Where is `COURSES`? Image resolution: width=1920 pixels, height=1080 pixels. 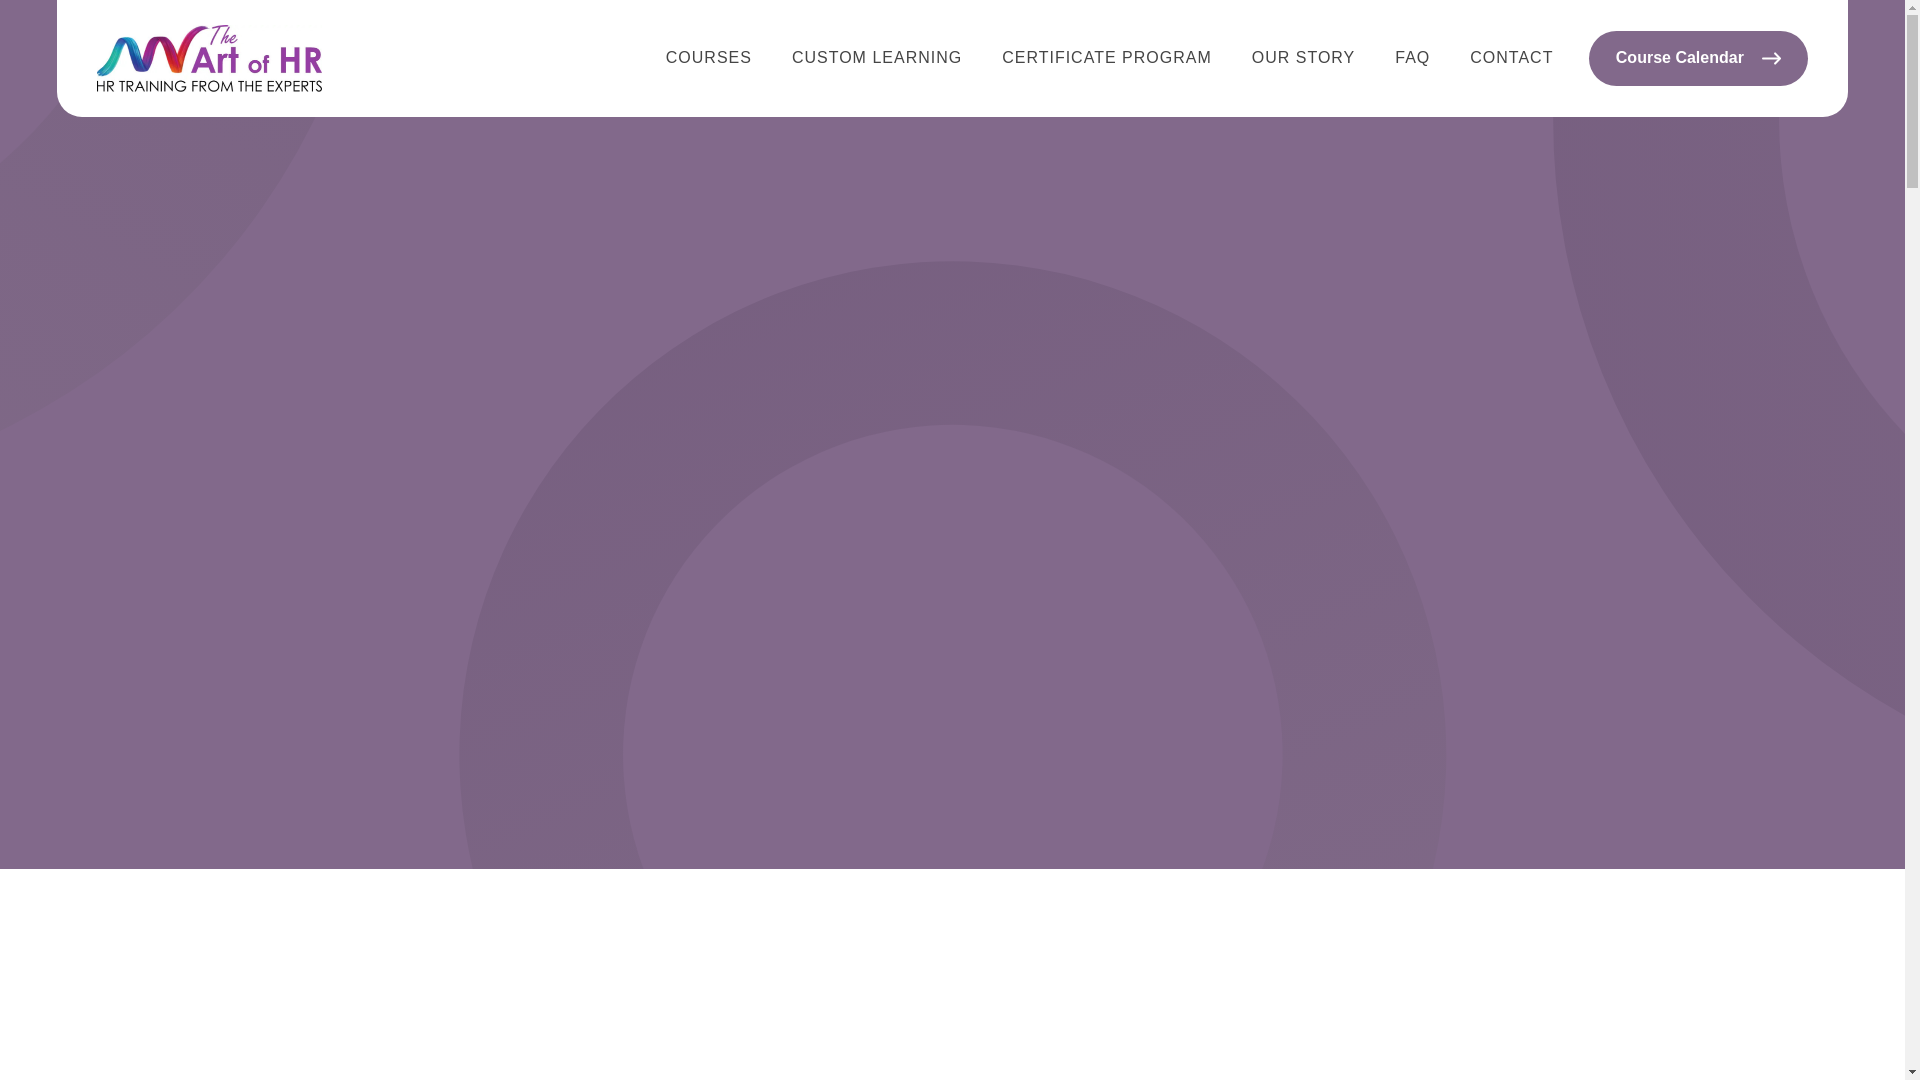
COURSES is located at coordinates (709, 58).